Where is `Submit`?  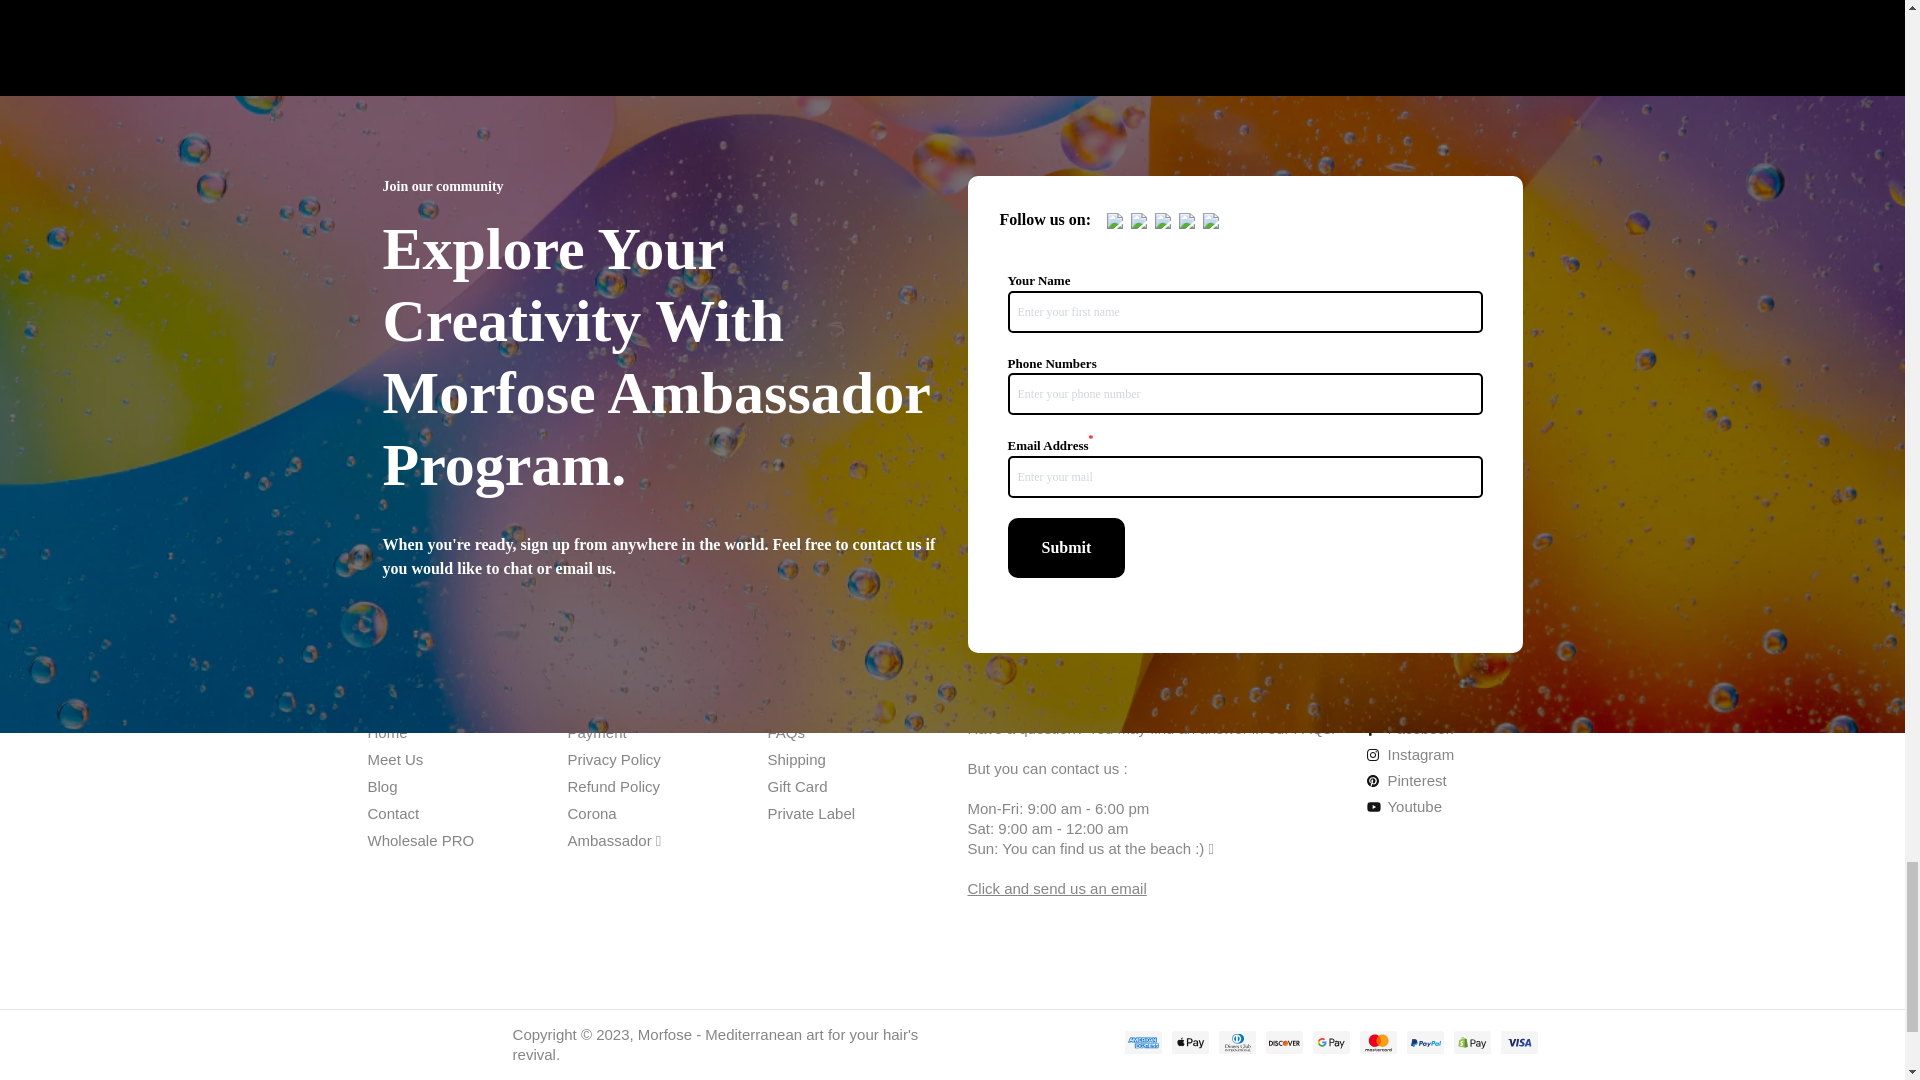
Submit is located at coordinates (1066, 548).